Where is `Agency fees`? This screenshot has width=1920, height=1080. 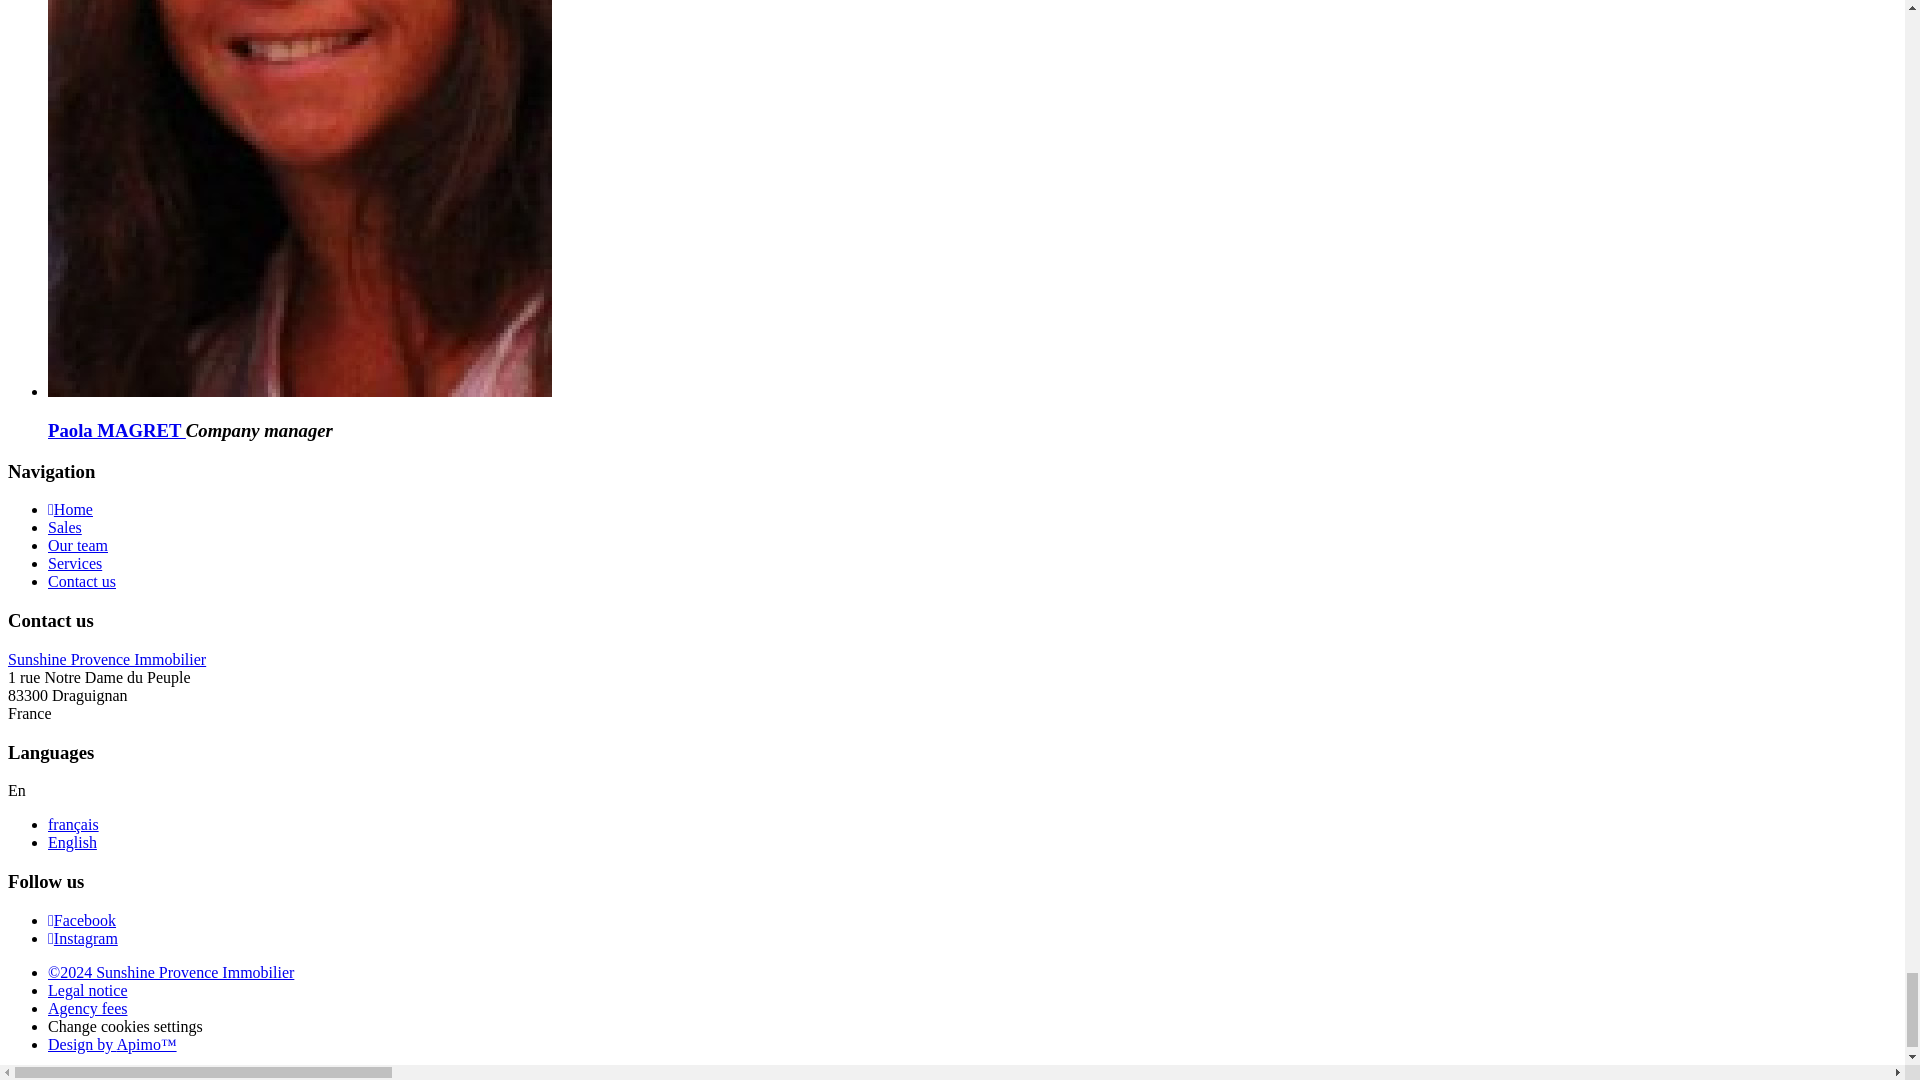 Agency fees is located at coordinates (88, 1008).